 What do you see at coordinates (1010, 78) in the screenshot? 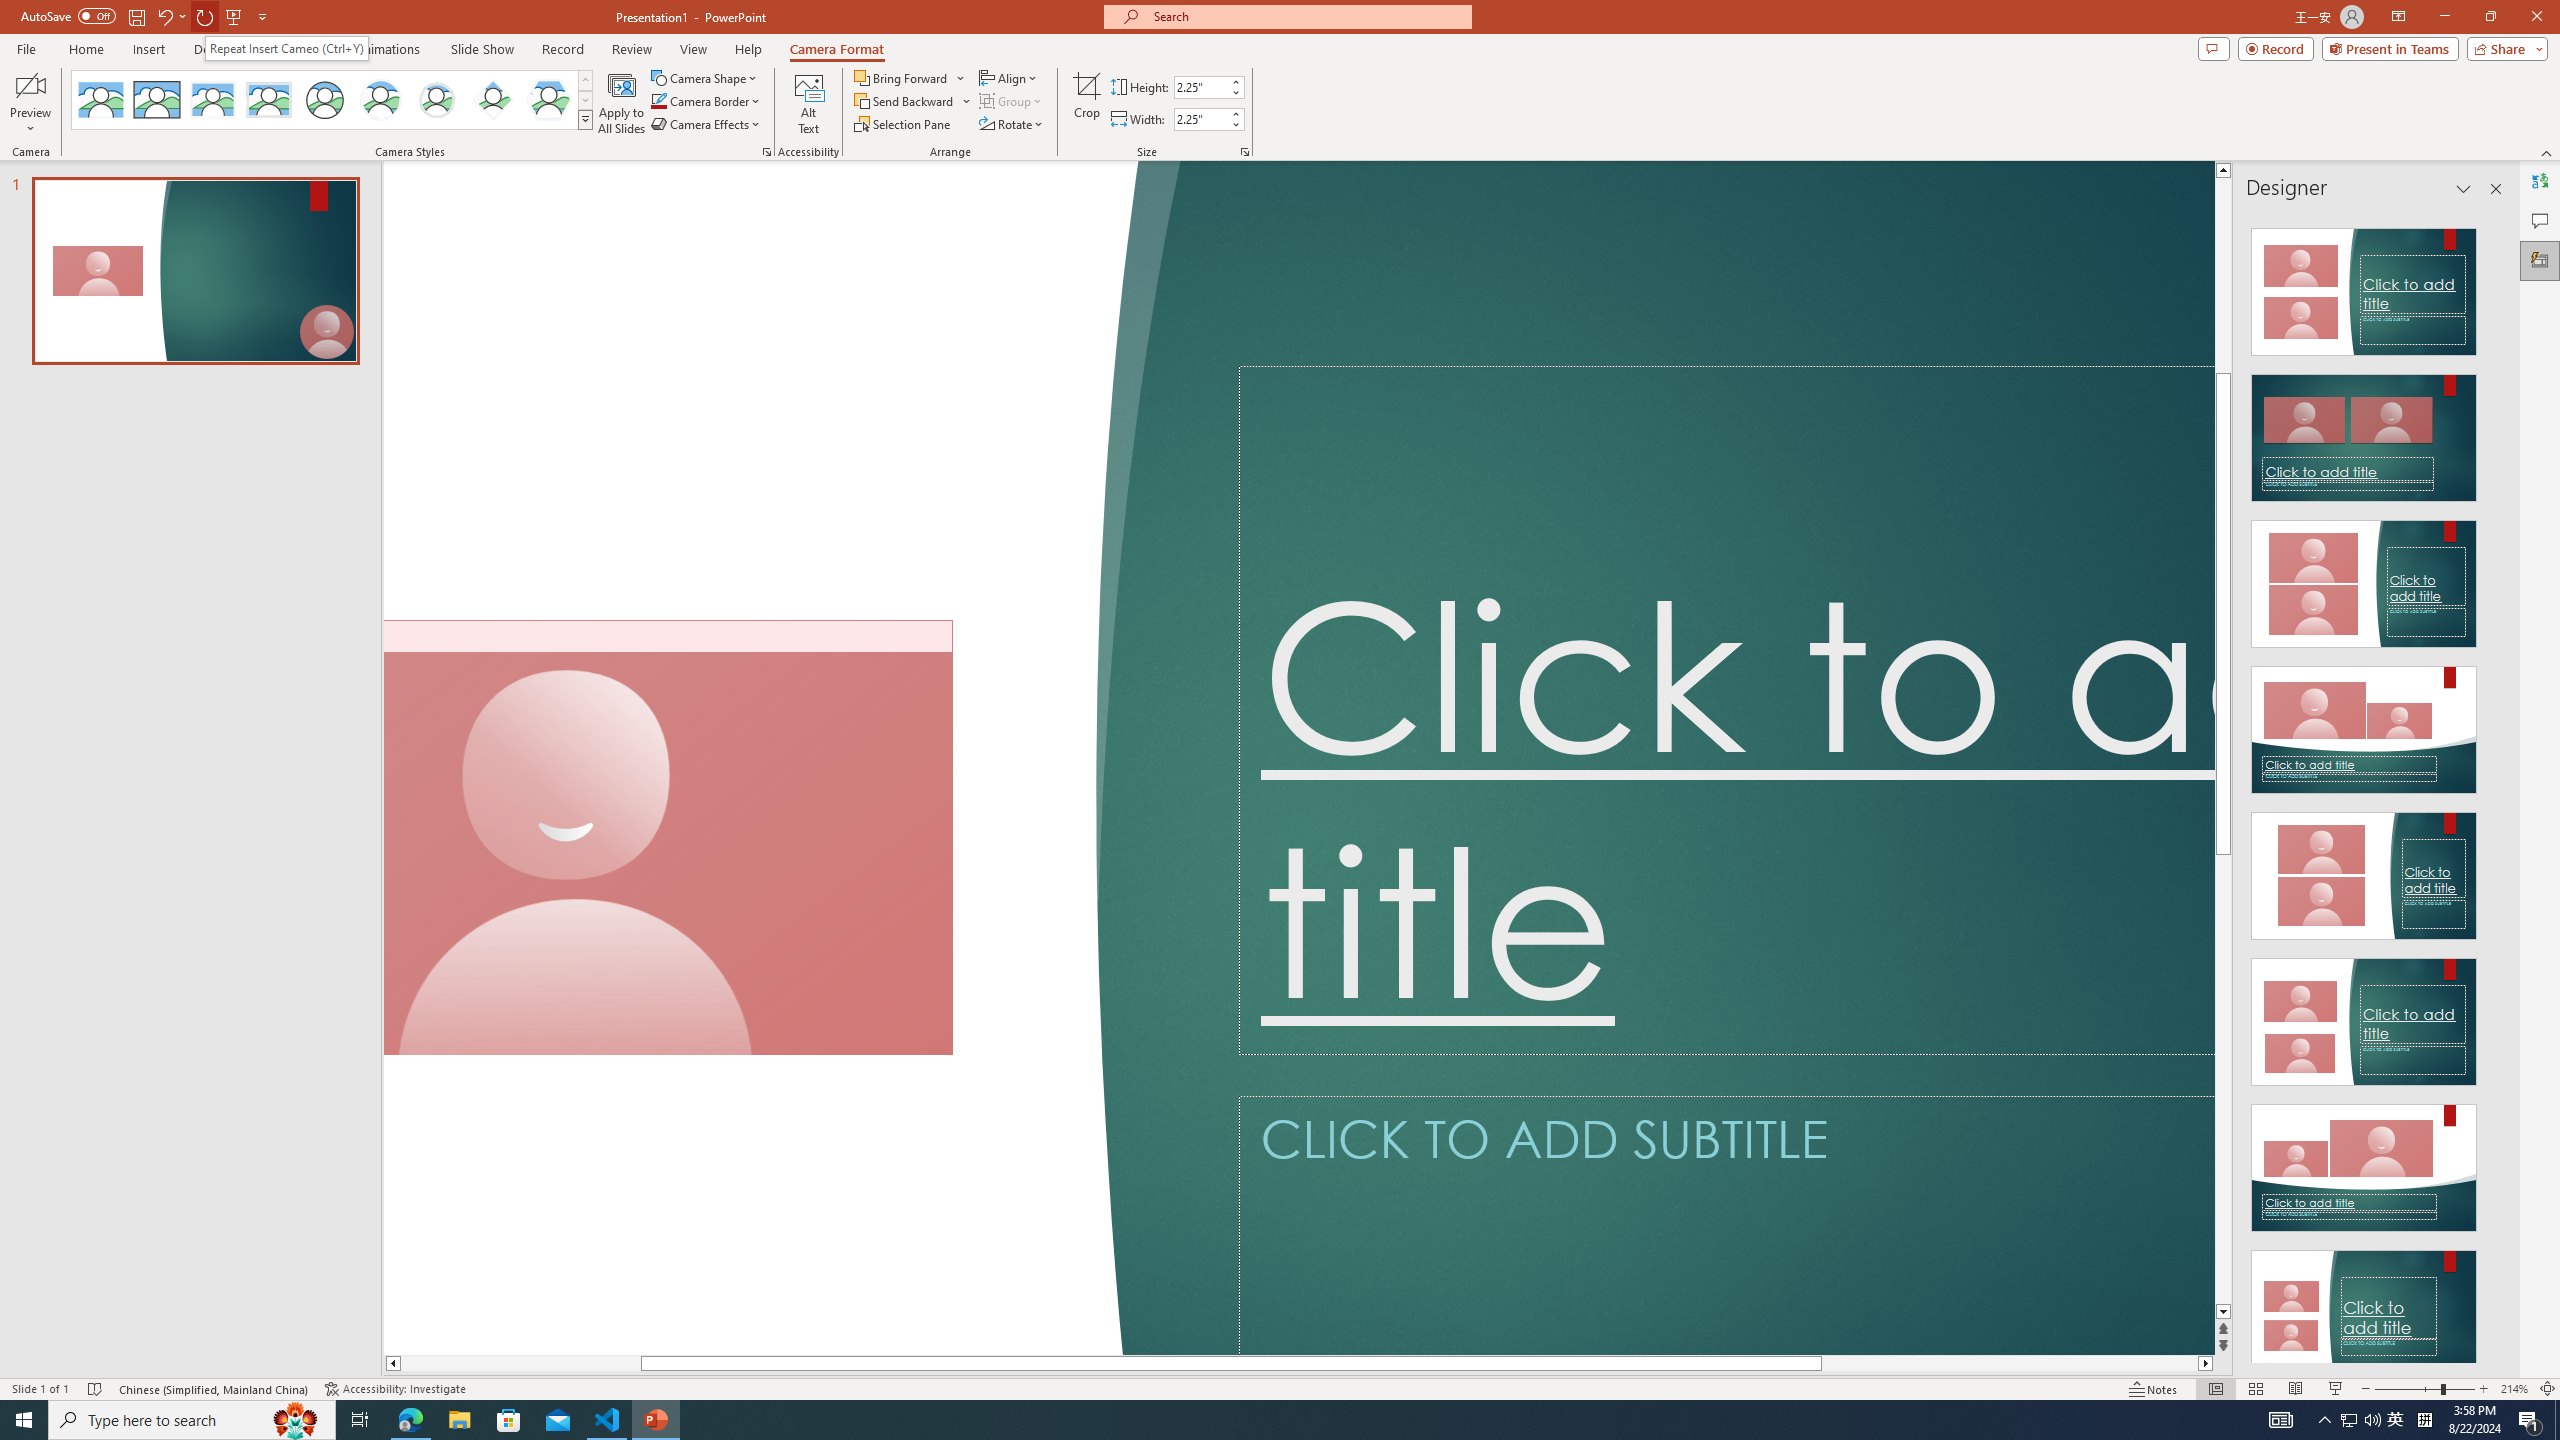
I see `Align` at bounding box center [1010, 78].